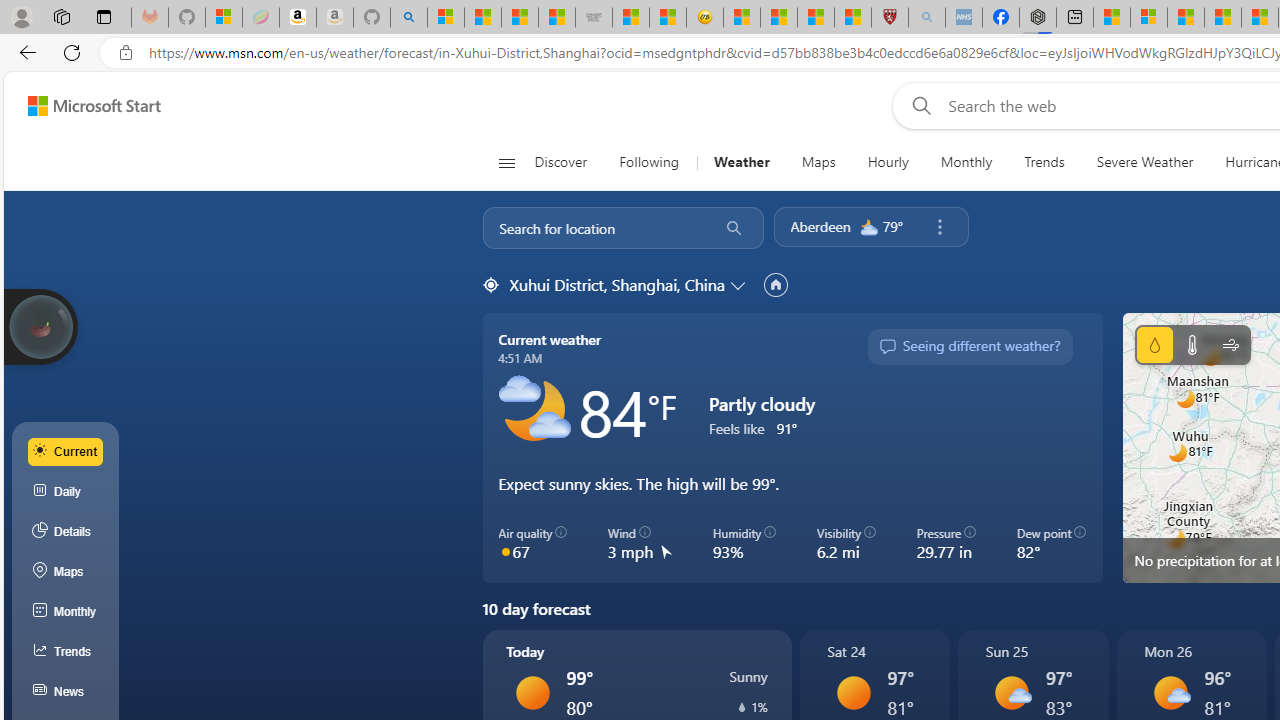  I want to click on Class: aqiColorCycle-DS-EntryPoint1-1, so click(505, 551).